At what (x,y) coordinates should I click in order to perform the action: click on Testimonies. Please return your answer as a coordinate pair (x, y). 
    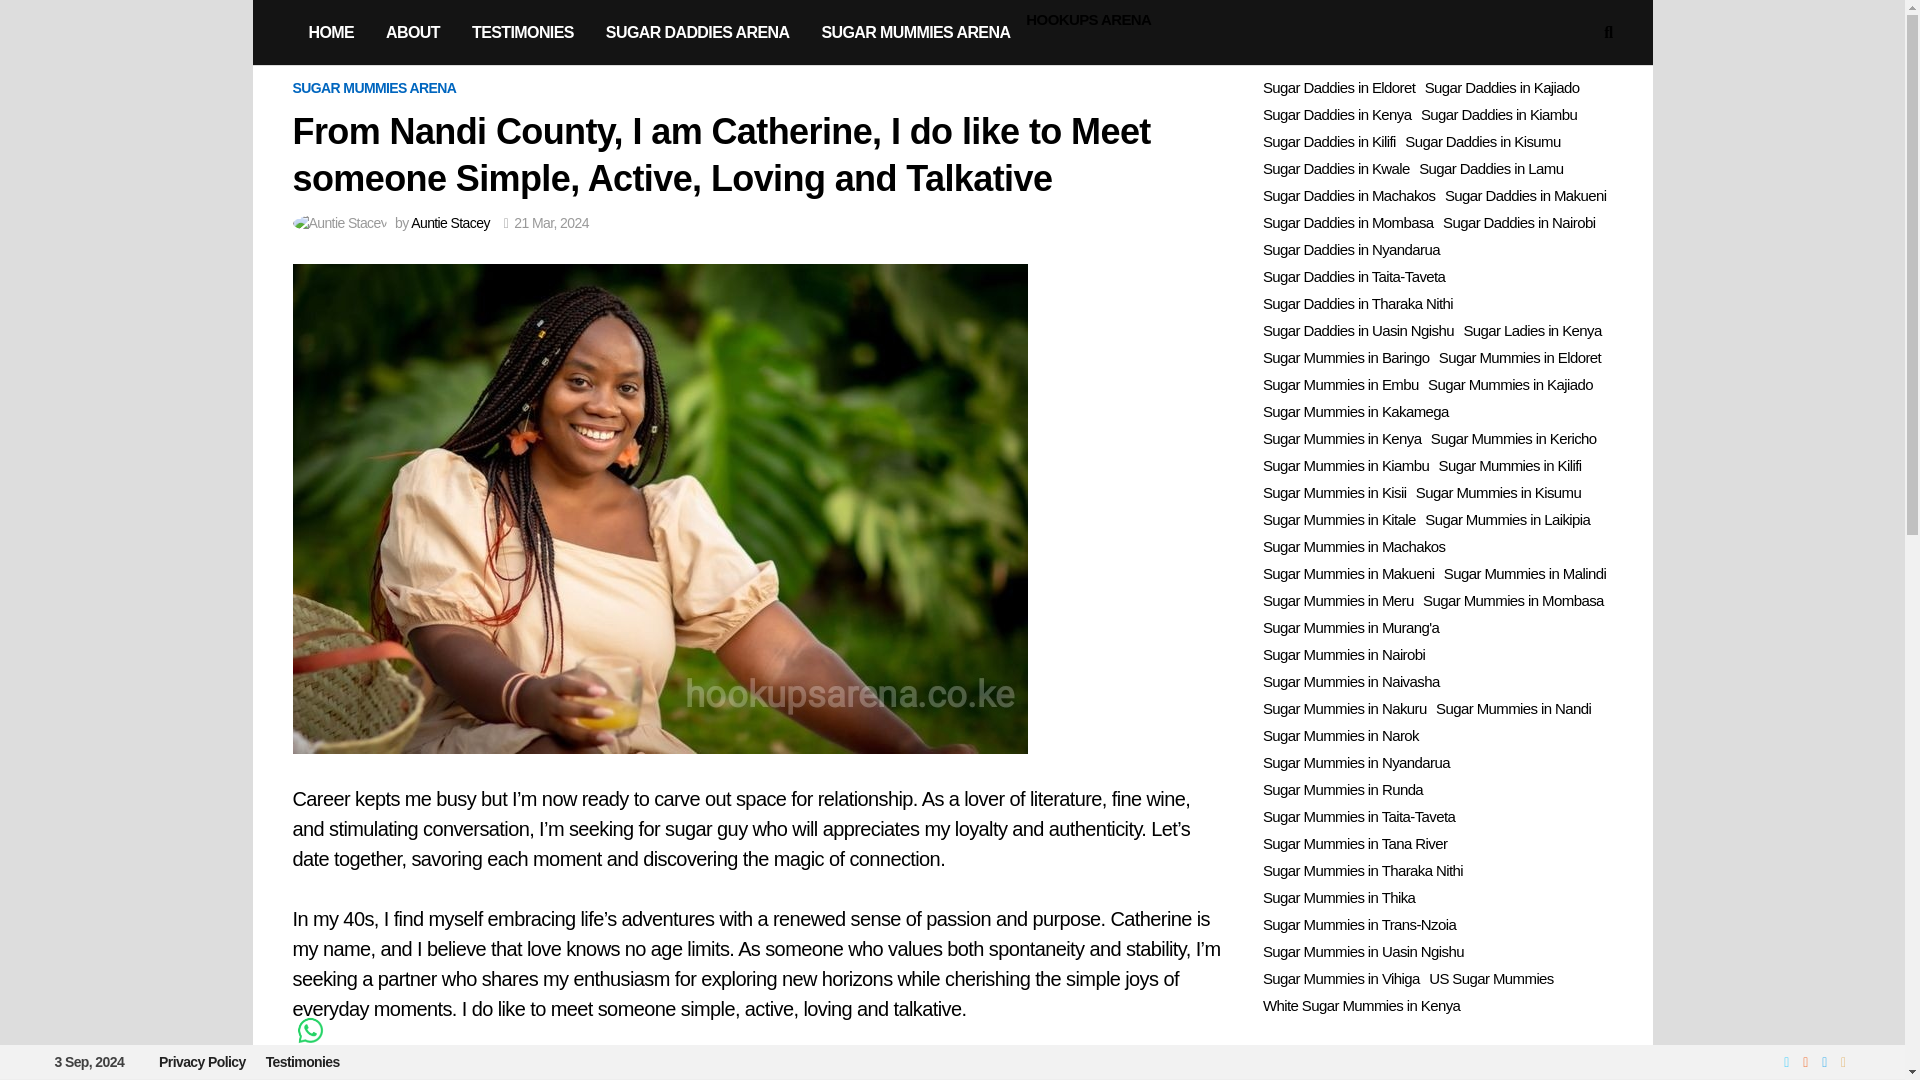
    Looking at the image, I should click on (302, 1062).